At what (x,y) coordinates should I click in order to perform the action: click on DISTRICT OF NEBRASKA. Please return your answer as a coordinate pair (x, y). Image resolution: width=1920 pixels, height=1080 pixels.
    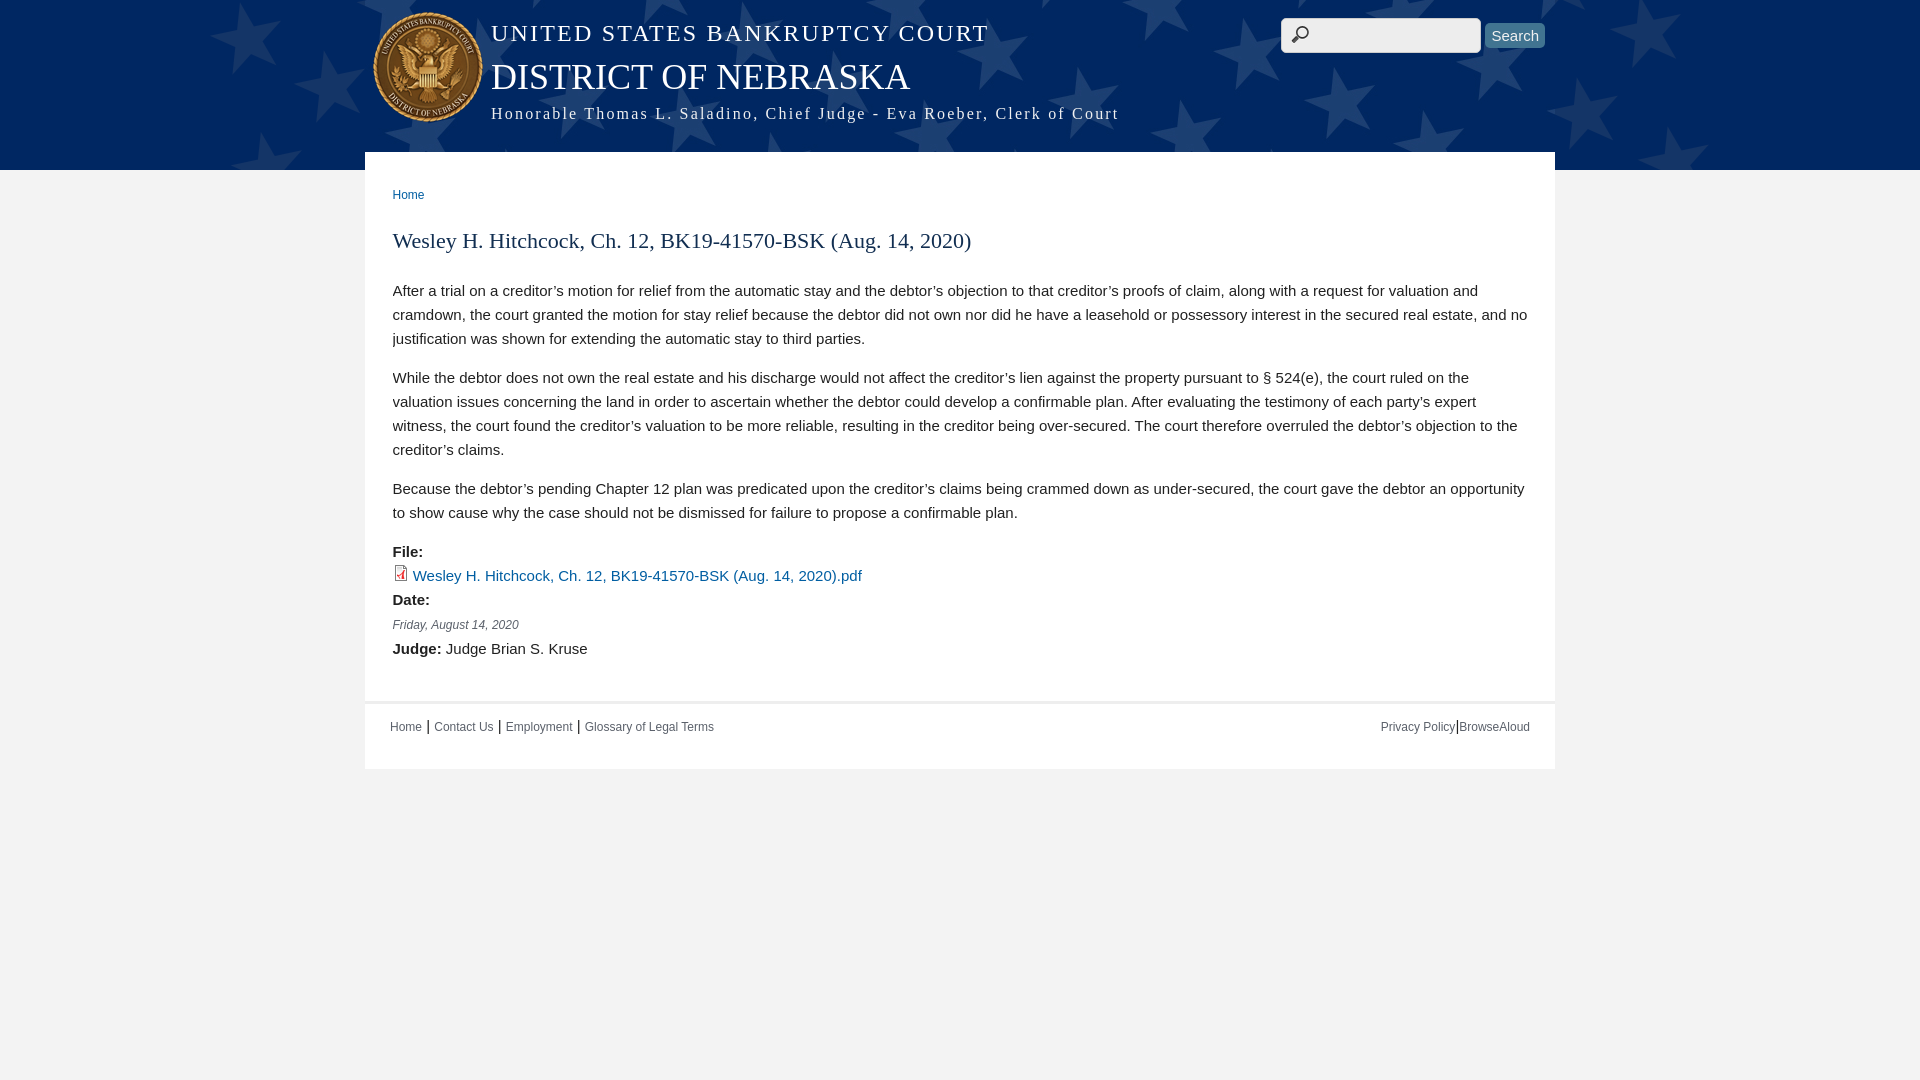
    Looking at the image, I should click on (960, 76).